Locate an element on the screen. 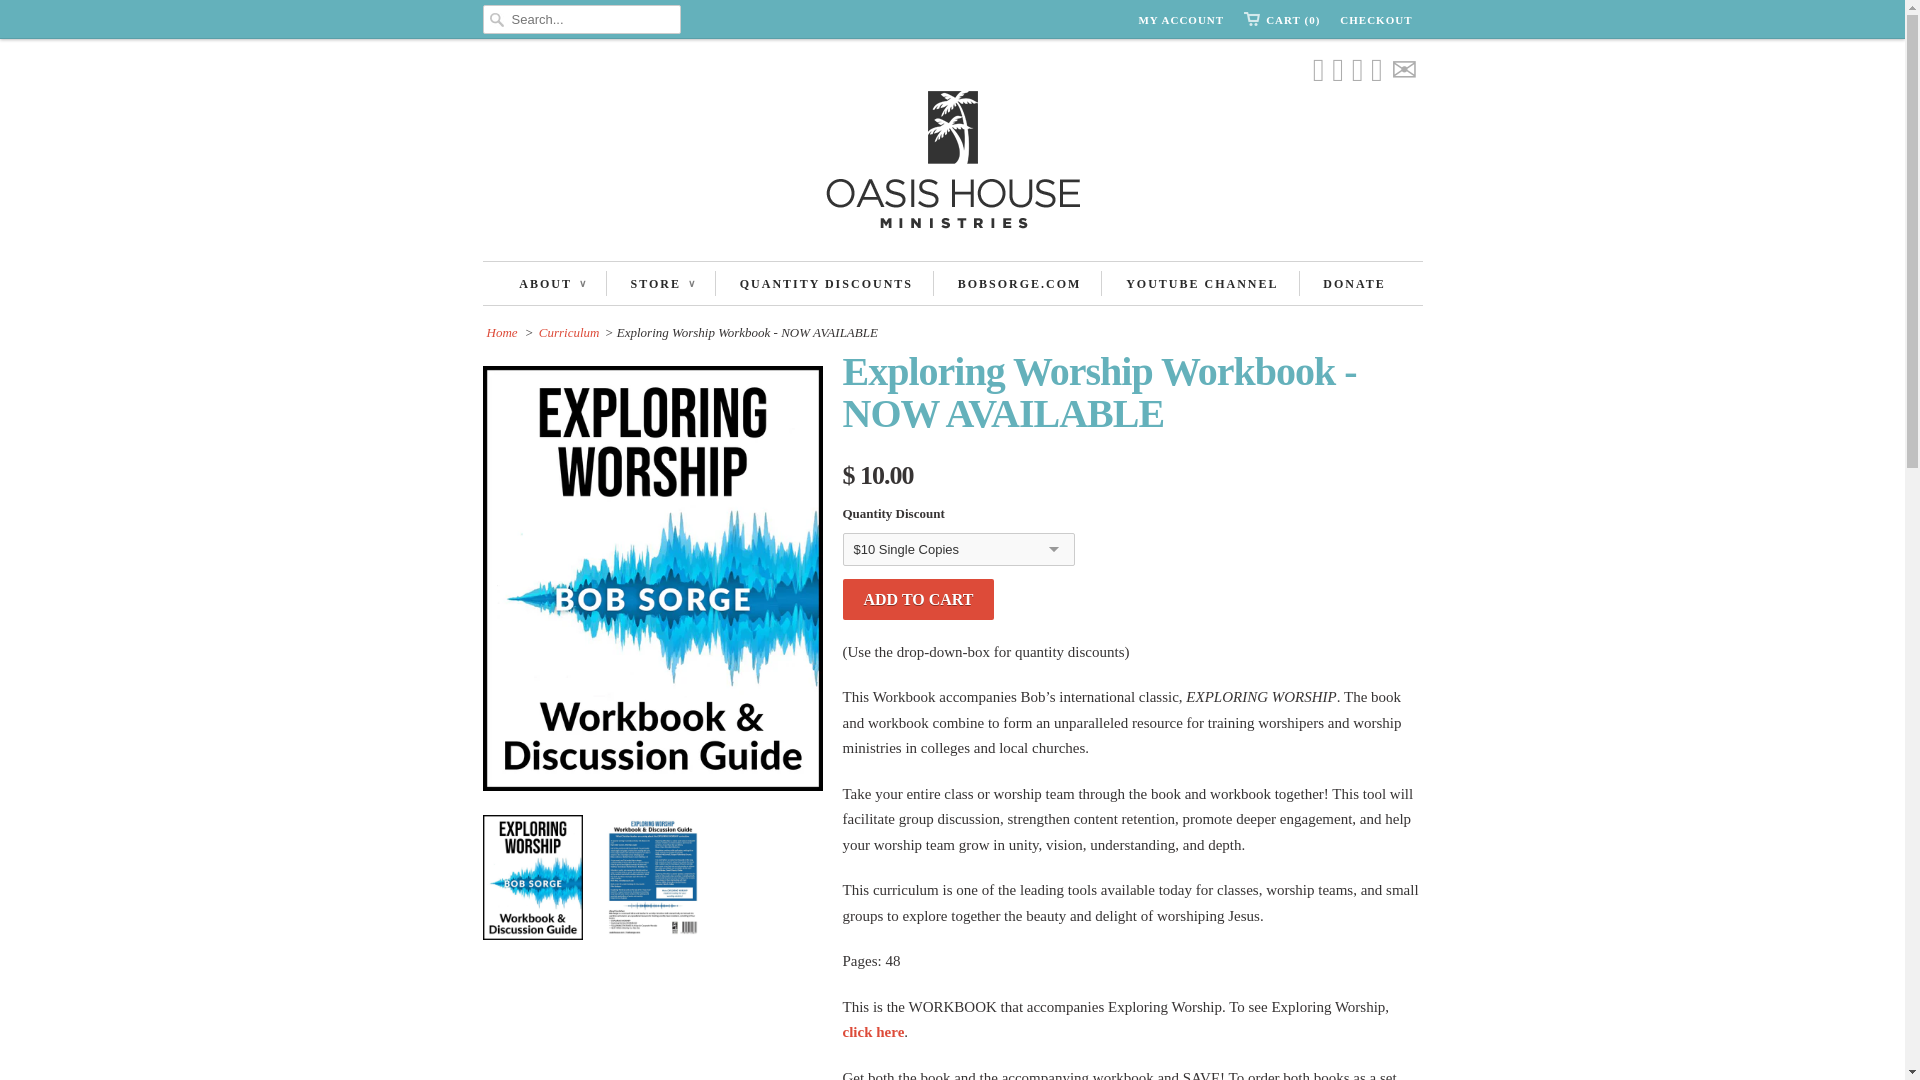 The height and width of the screenshot is (1080, 1920). Bob Sorge on YouTube is located at coordinates (1357, 71).